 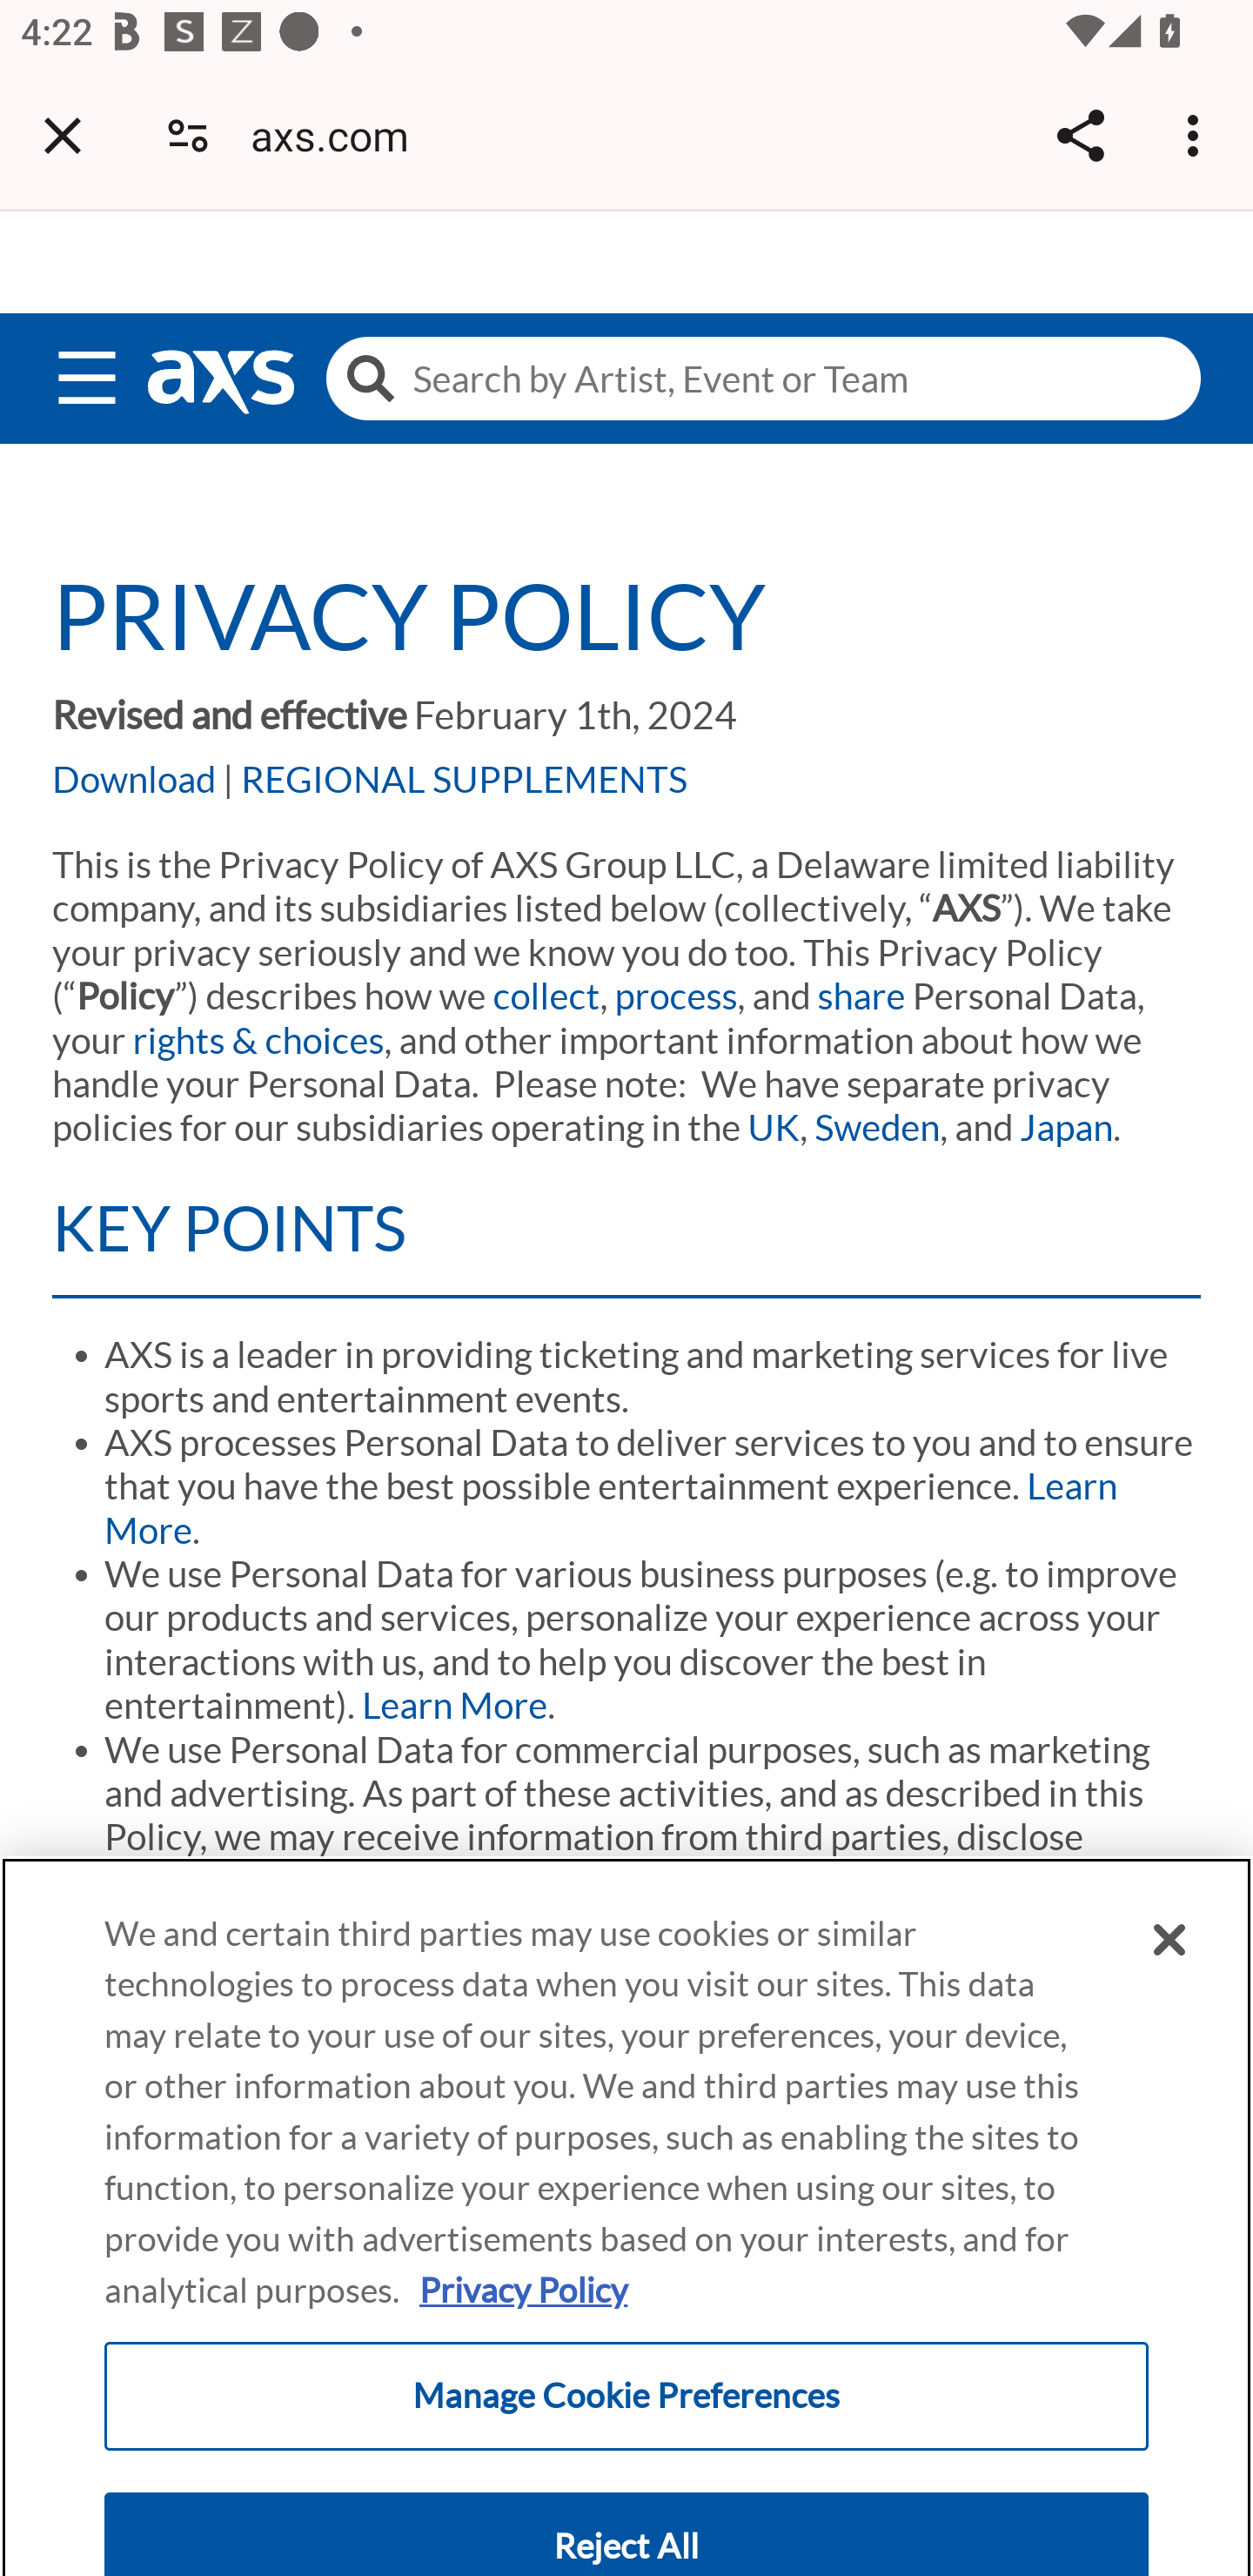 I want to click on Learn More, so click(x=454, y=1706).